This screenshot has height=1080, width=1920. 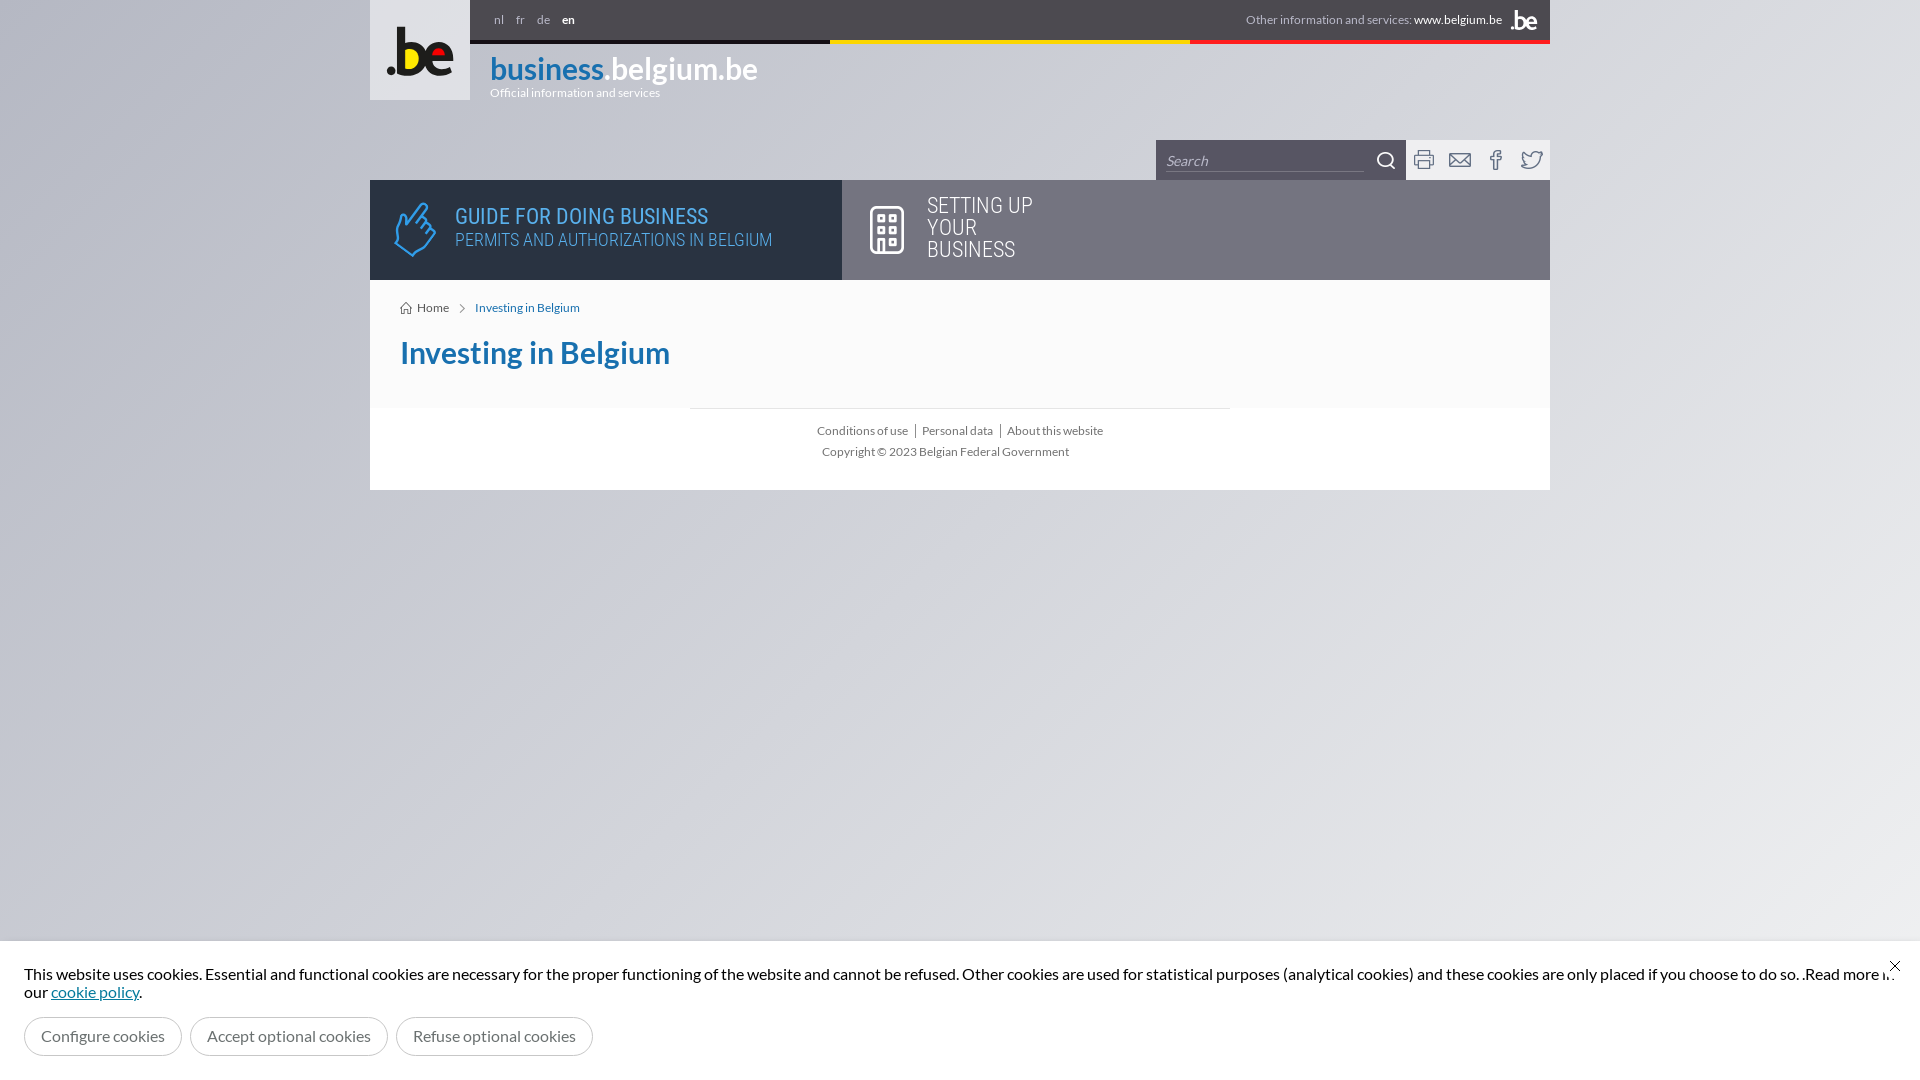 What do you see at coordinates (289, 1036) in the screenshot?
I see `Accept optional cookies` at bounding box center [289, 1036].